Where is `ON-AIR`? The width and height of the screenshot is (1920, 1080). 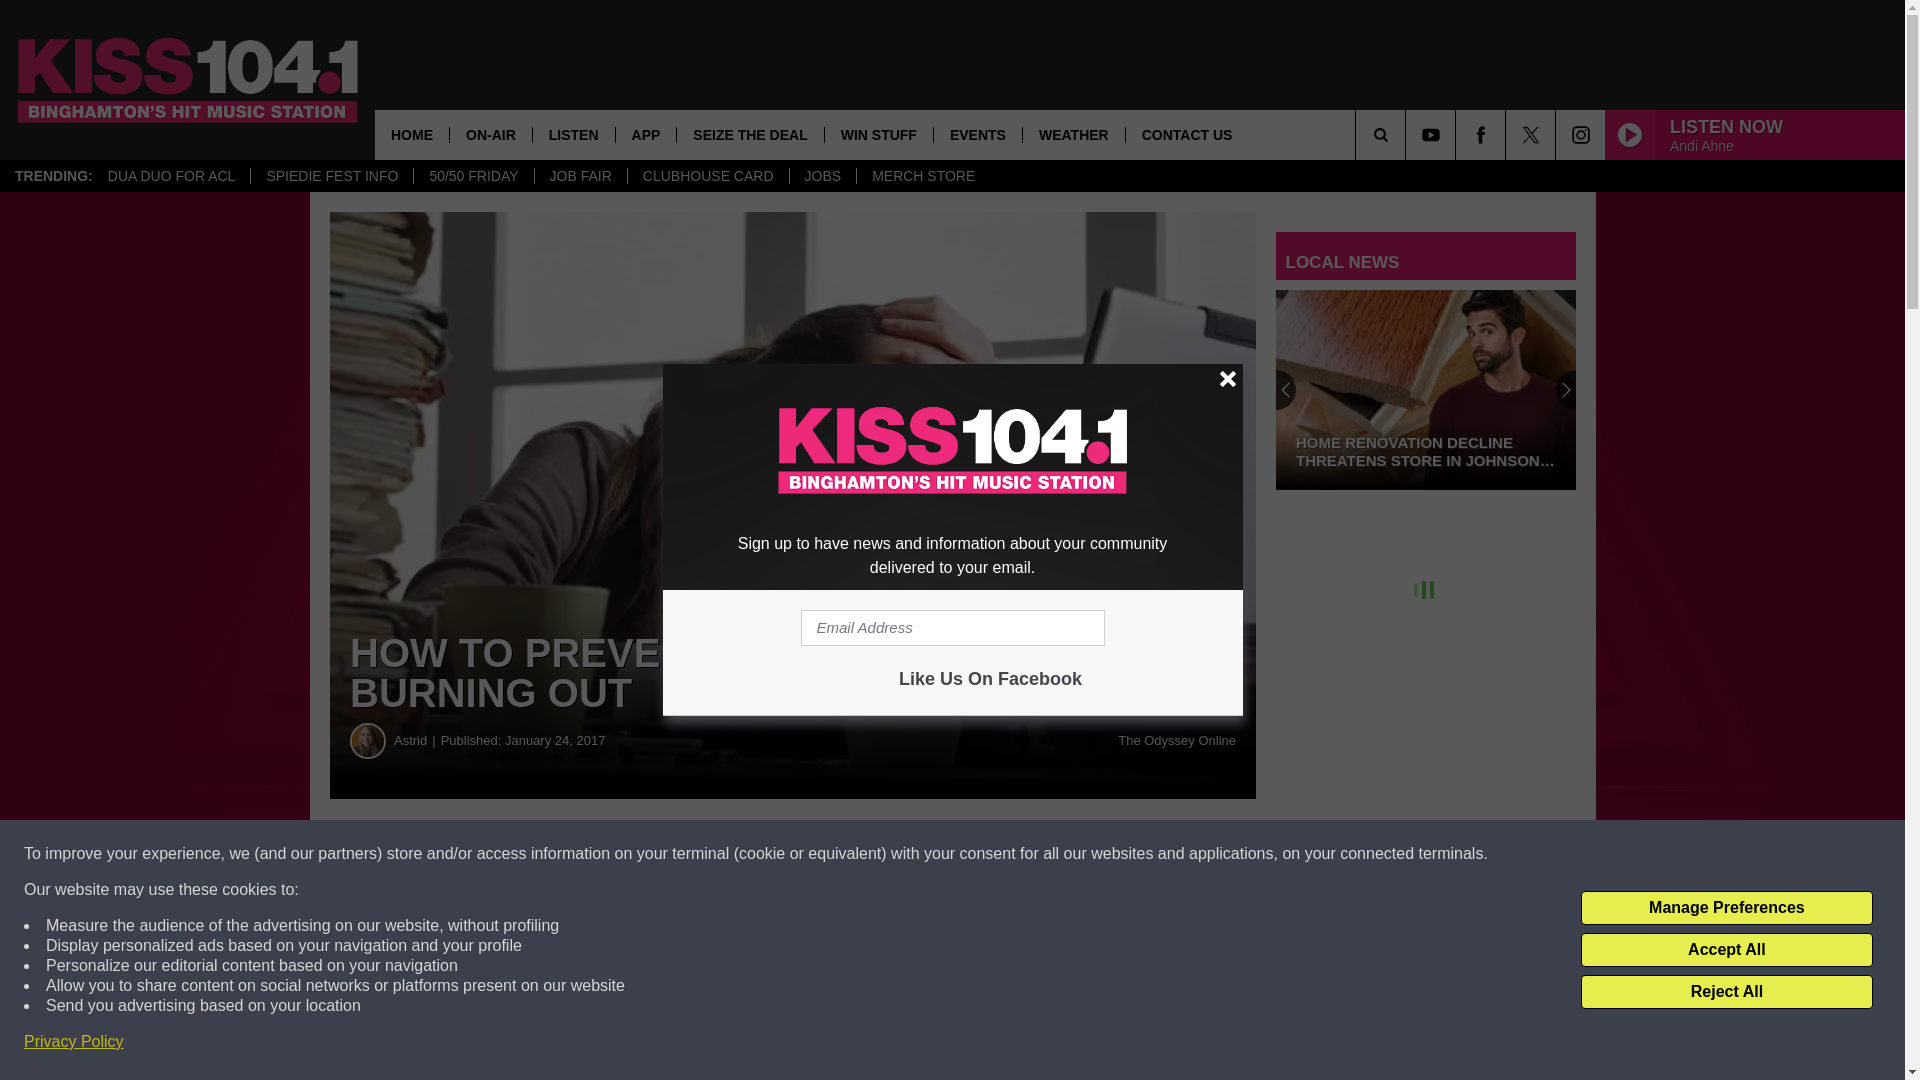
ON-AIR is located at coordinates (490, 134).